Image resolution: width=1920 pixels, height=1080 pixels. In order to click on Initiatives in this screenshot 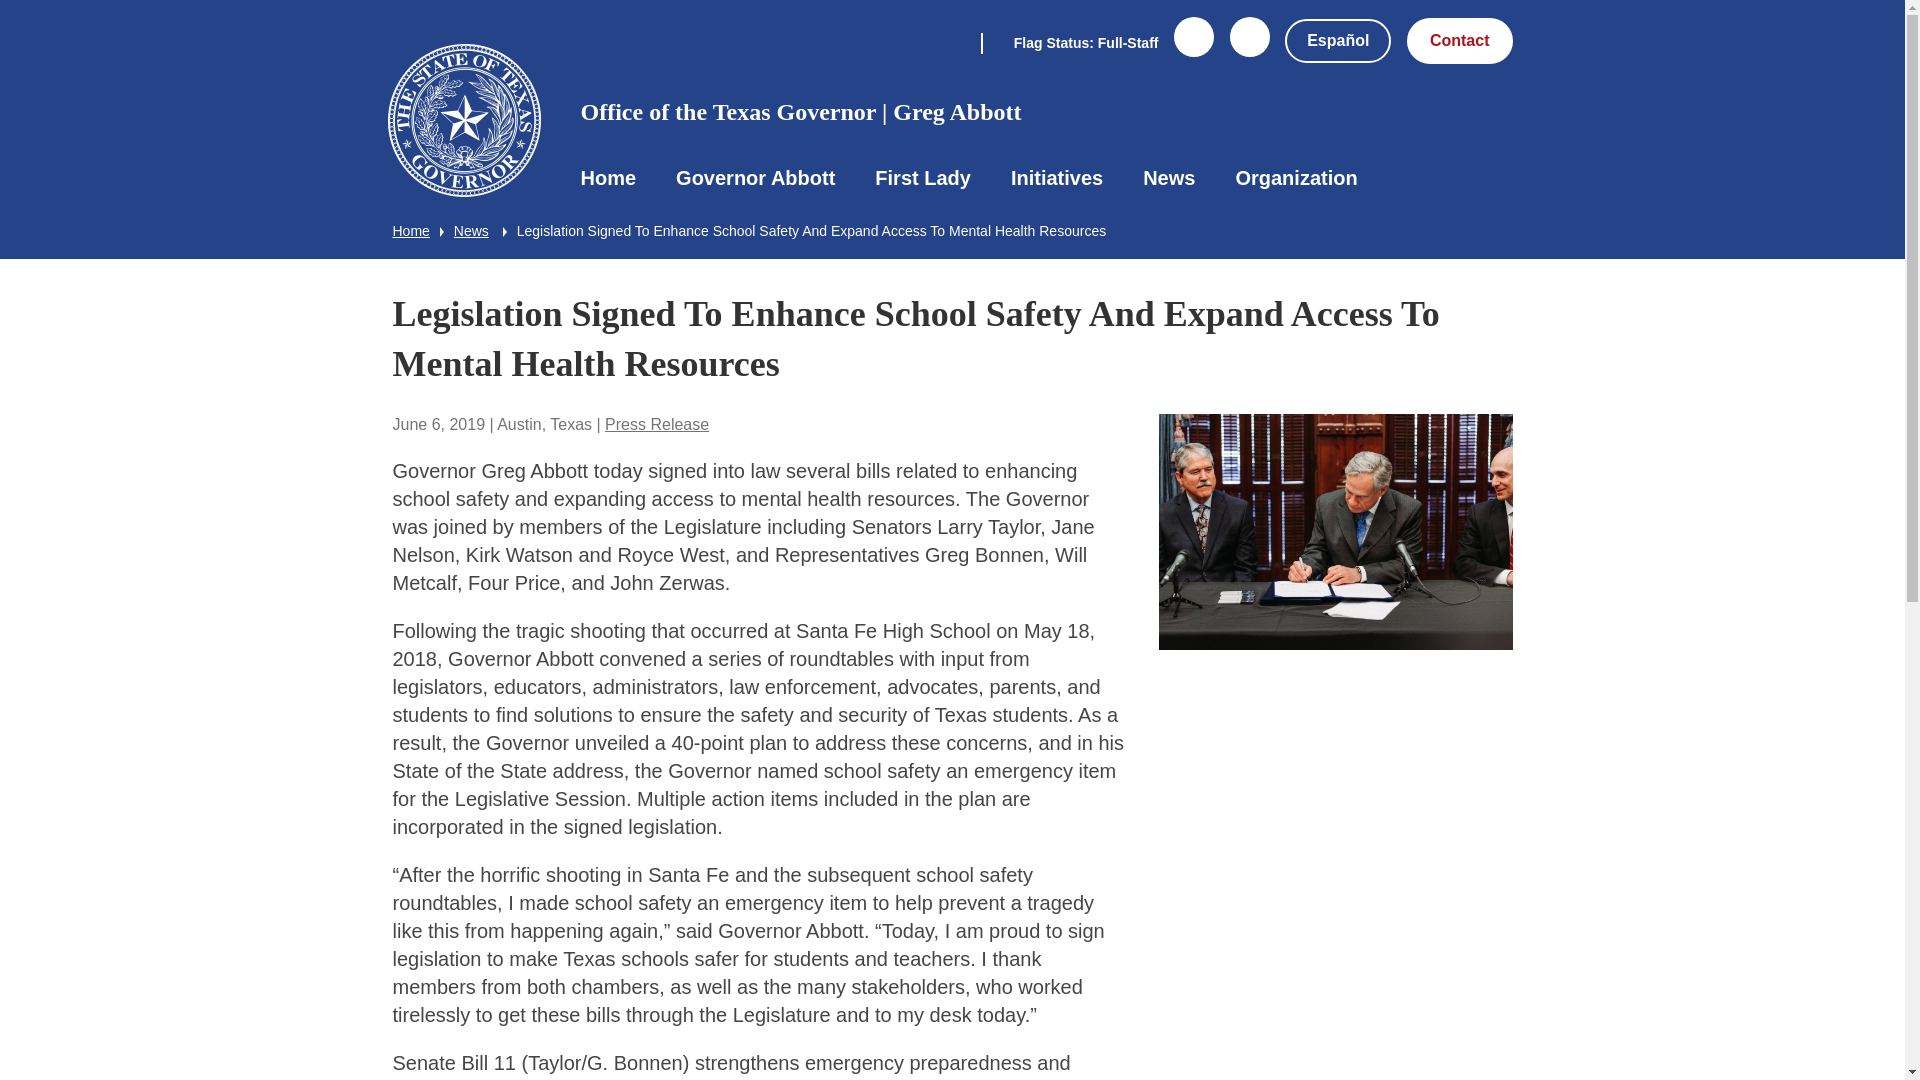, I will do `click(1056, 178)`.